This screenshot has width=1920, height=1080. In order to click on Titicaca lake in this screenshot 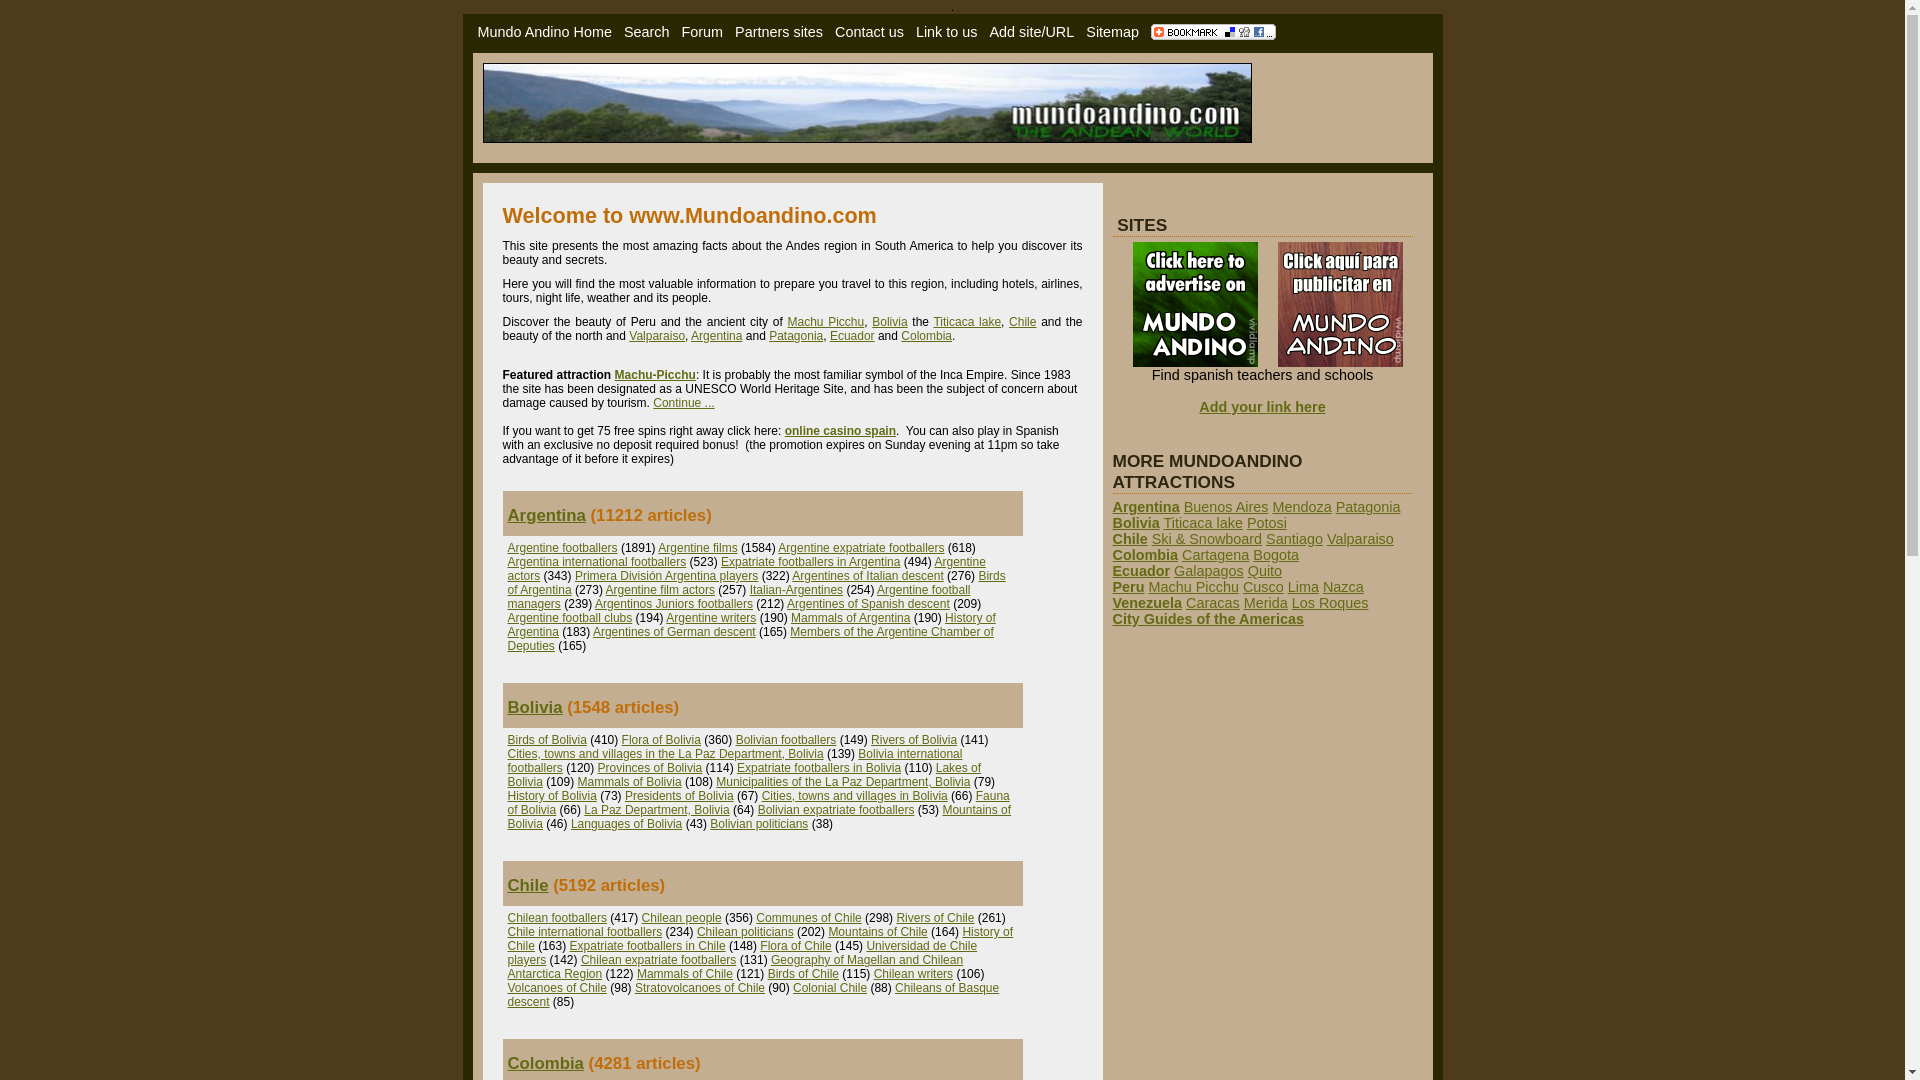, I will do `click(966, 322)`.